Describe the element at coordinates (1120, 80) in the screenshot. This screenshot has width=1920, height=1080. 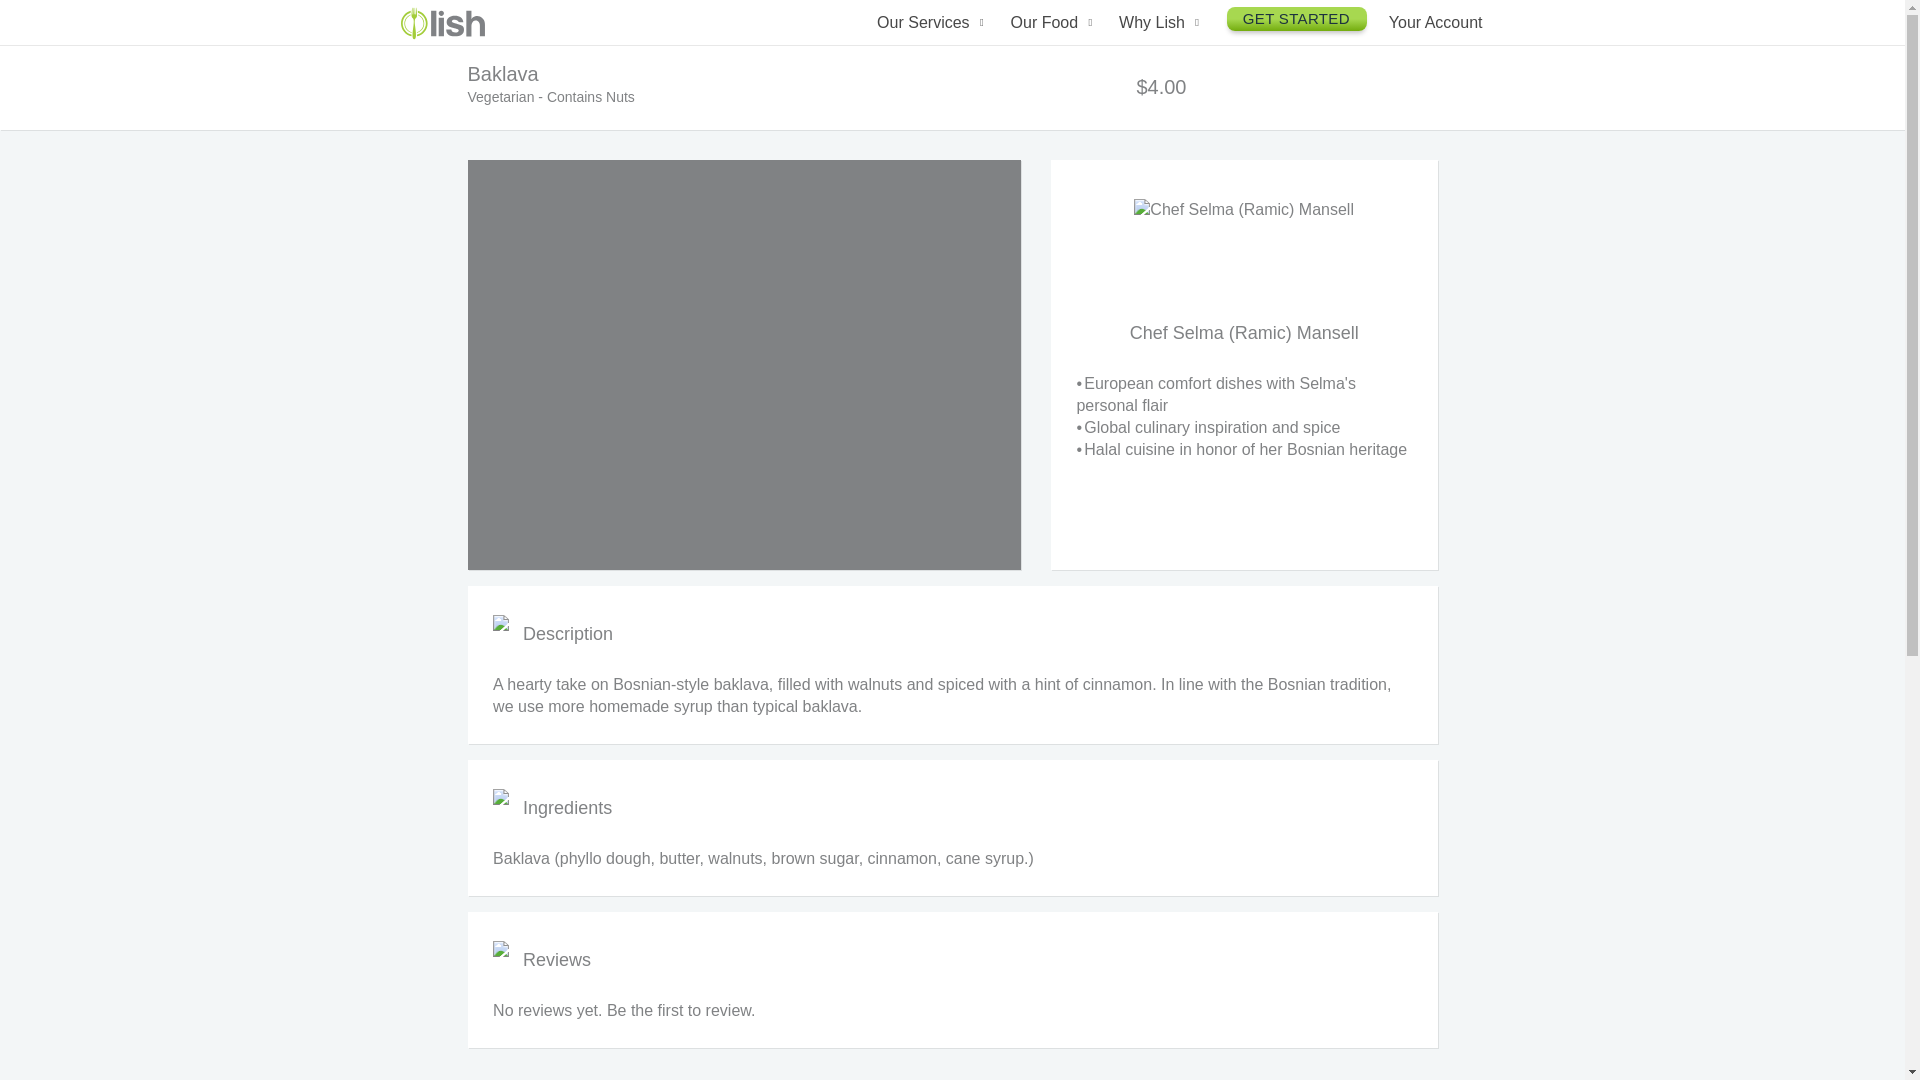
I see `Partner Chefs` at that location.